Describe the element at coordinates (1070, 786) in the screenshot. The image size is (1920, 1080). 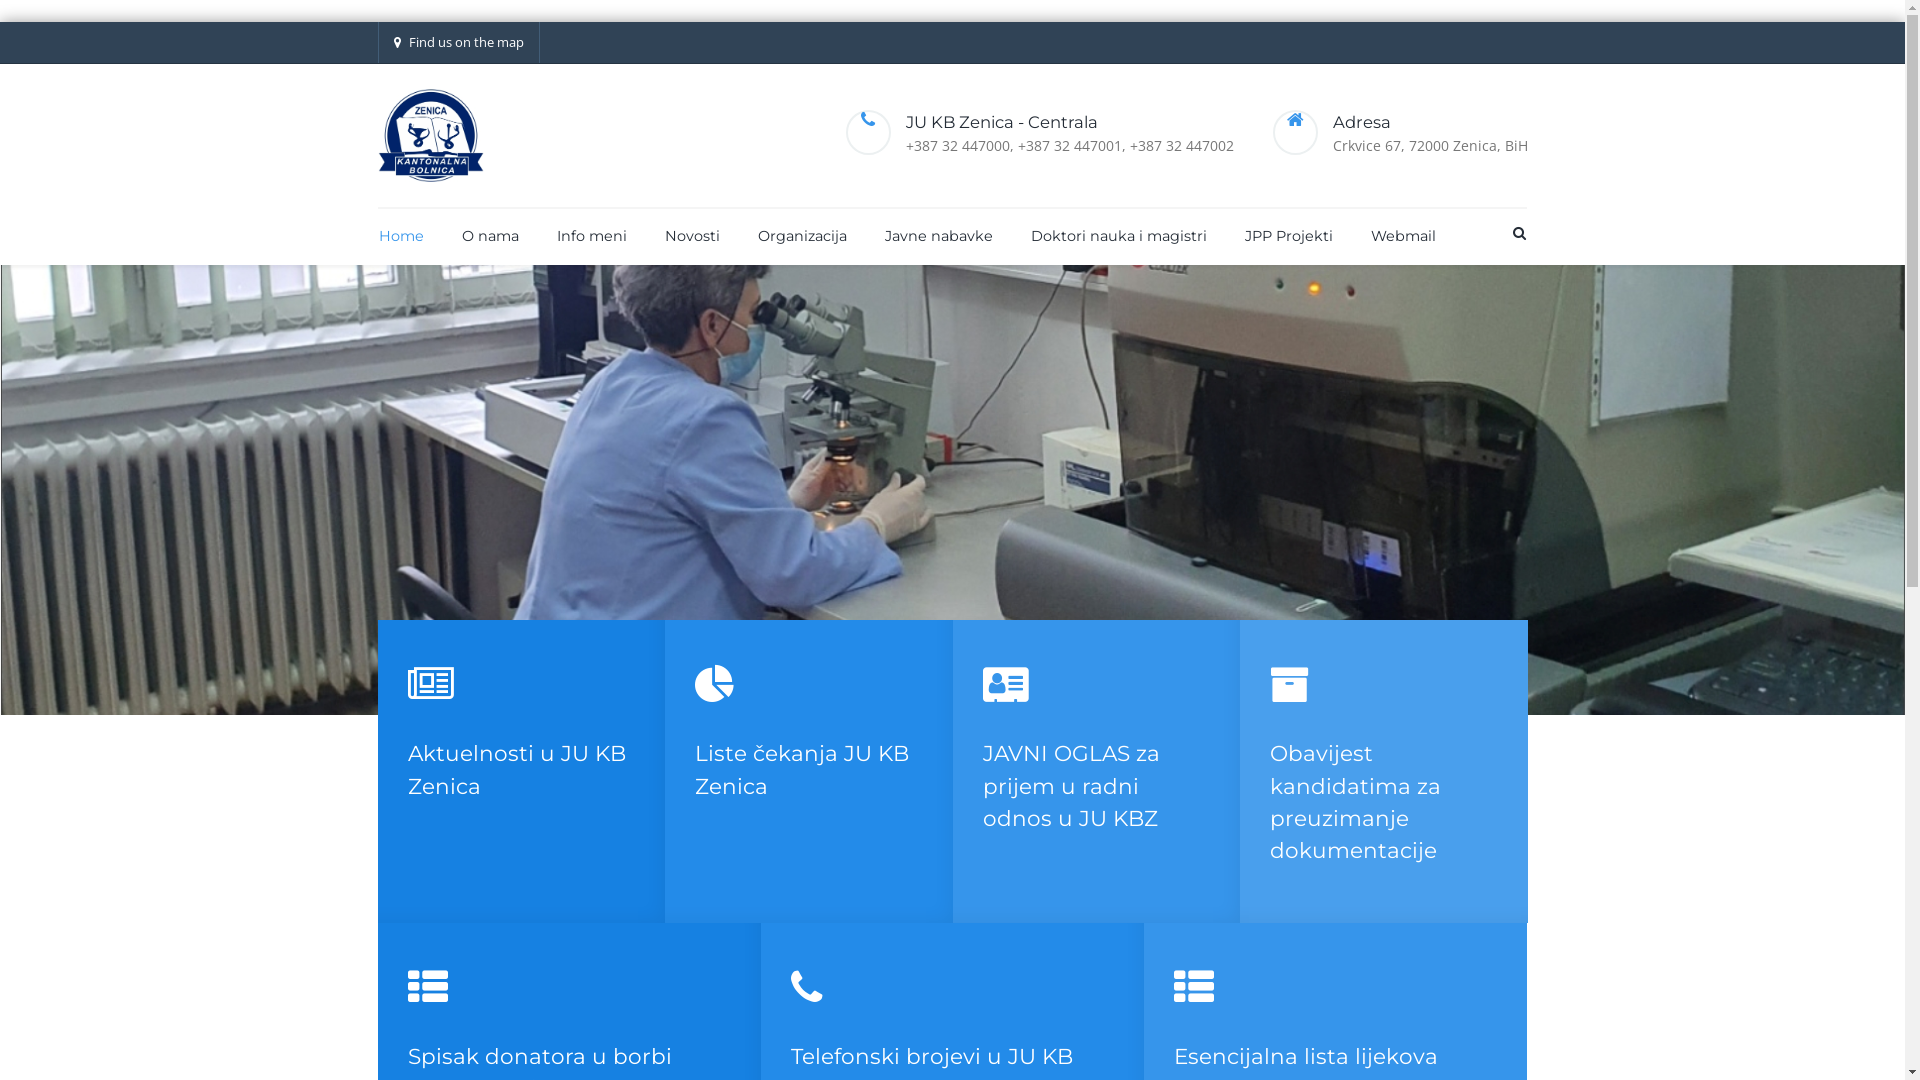
I see `JAVNI OGLAS za prijem u radni odnos u JU KBZ` at that location.